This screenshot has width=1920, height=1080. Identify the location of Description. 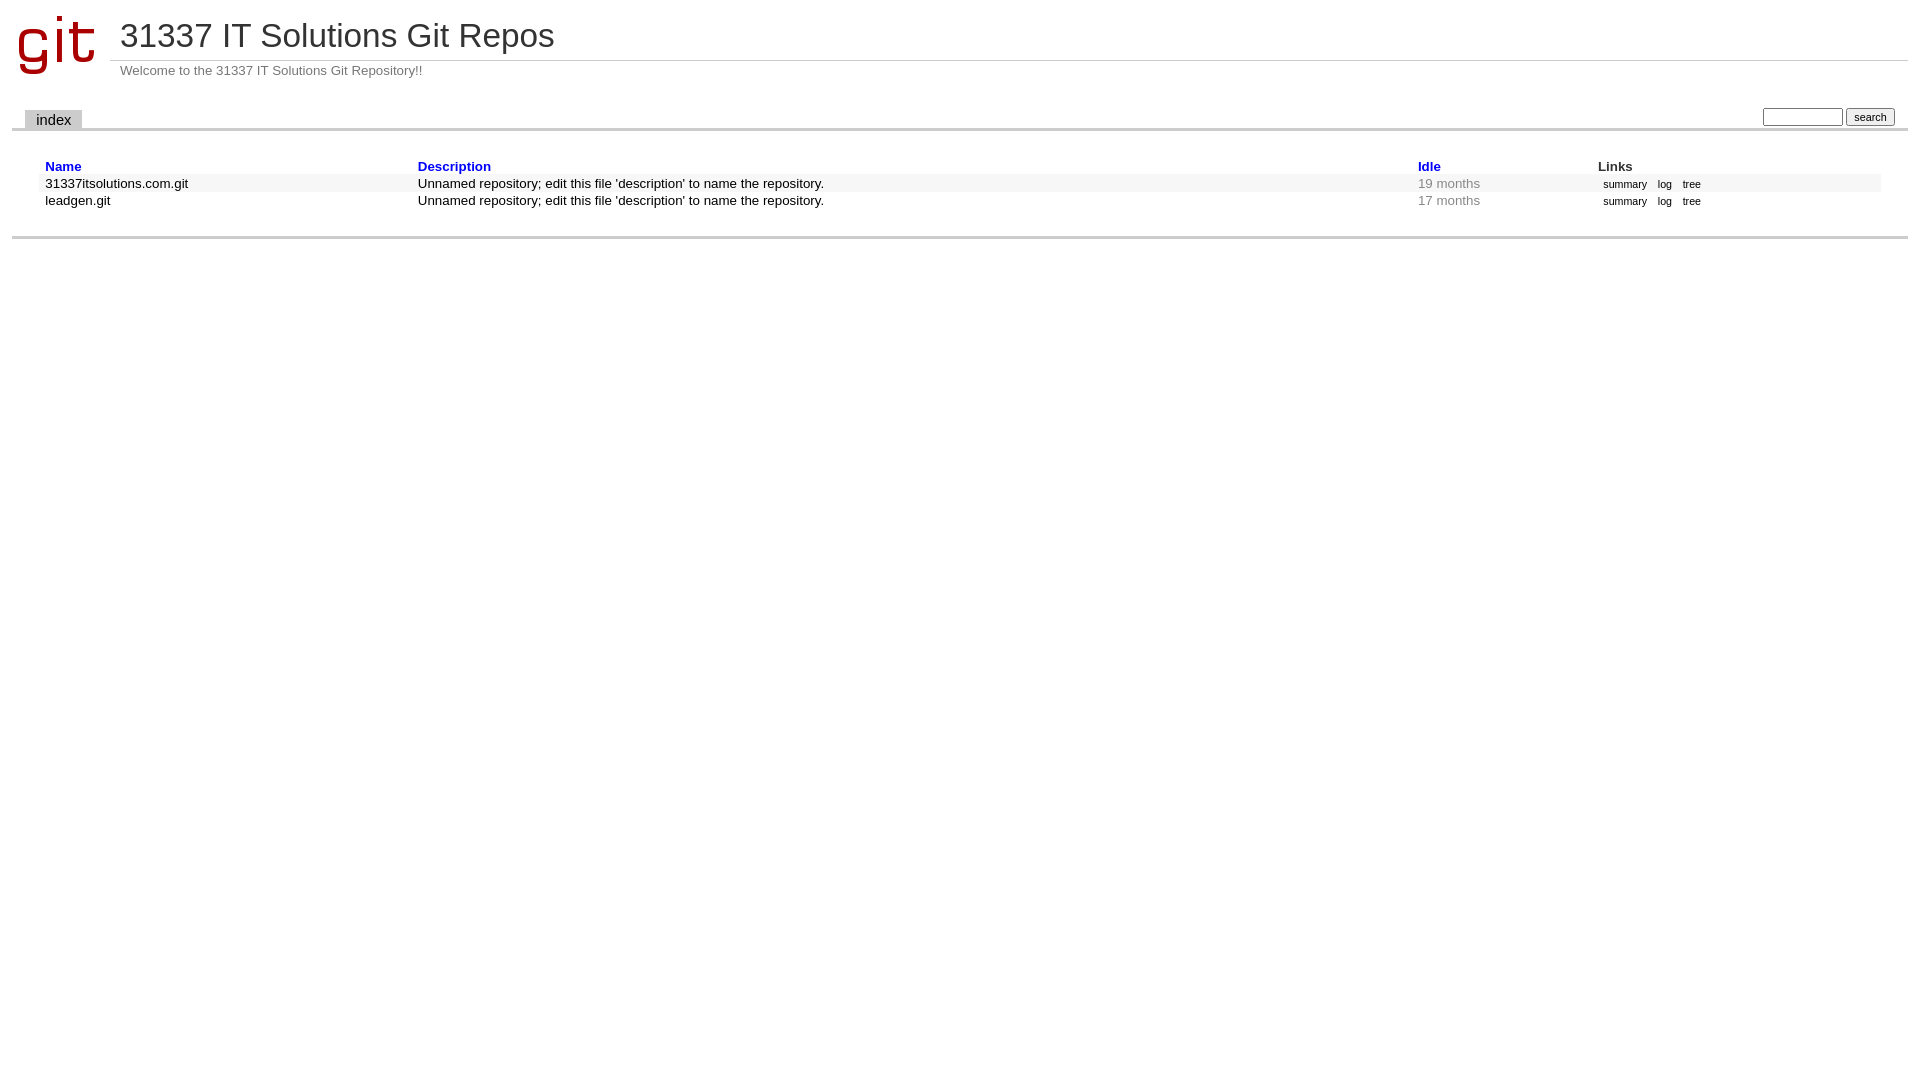
(454, 166).